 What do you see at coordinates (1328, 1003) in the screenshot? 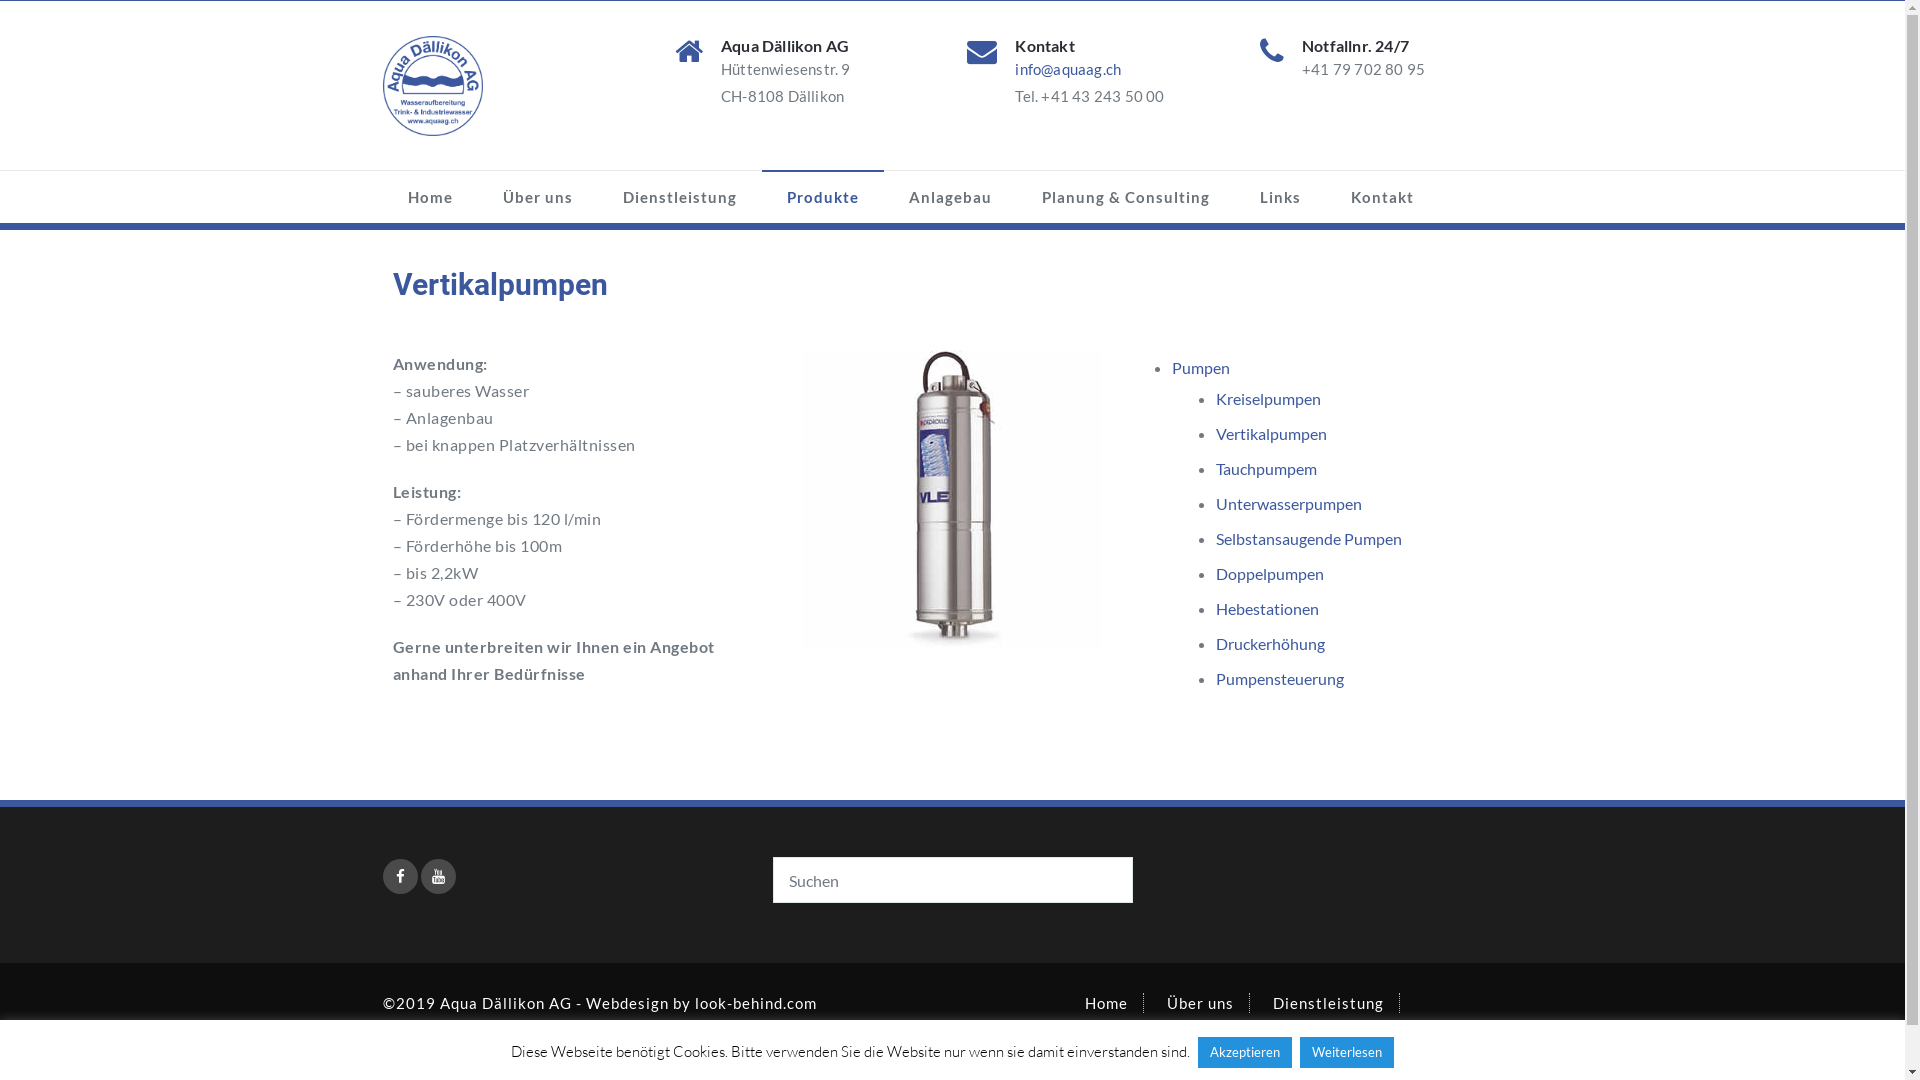
I see `Dienstleistung` at bounding box center [1328, 1003].